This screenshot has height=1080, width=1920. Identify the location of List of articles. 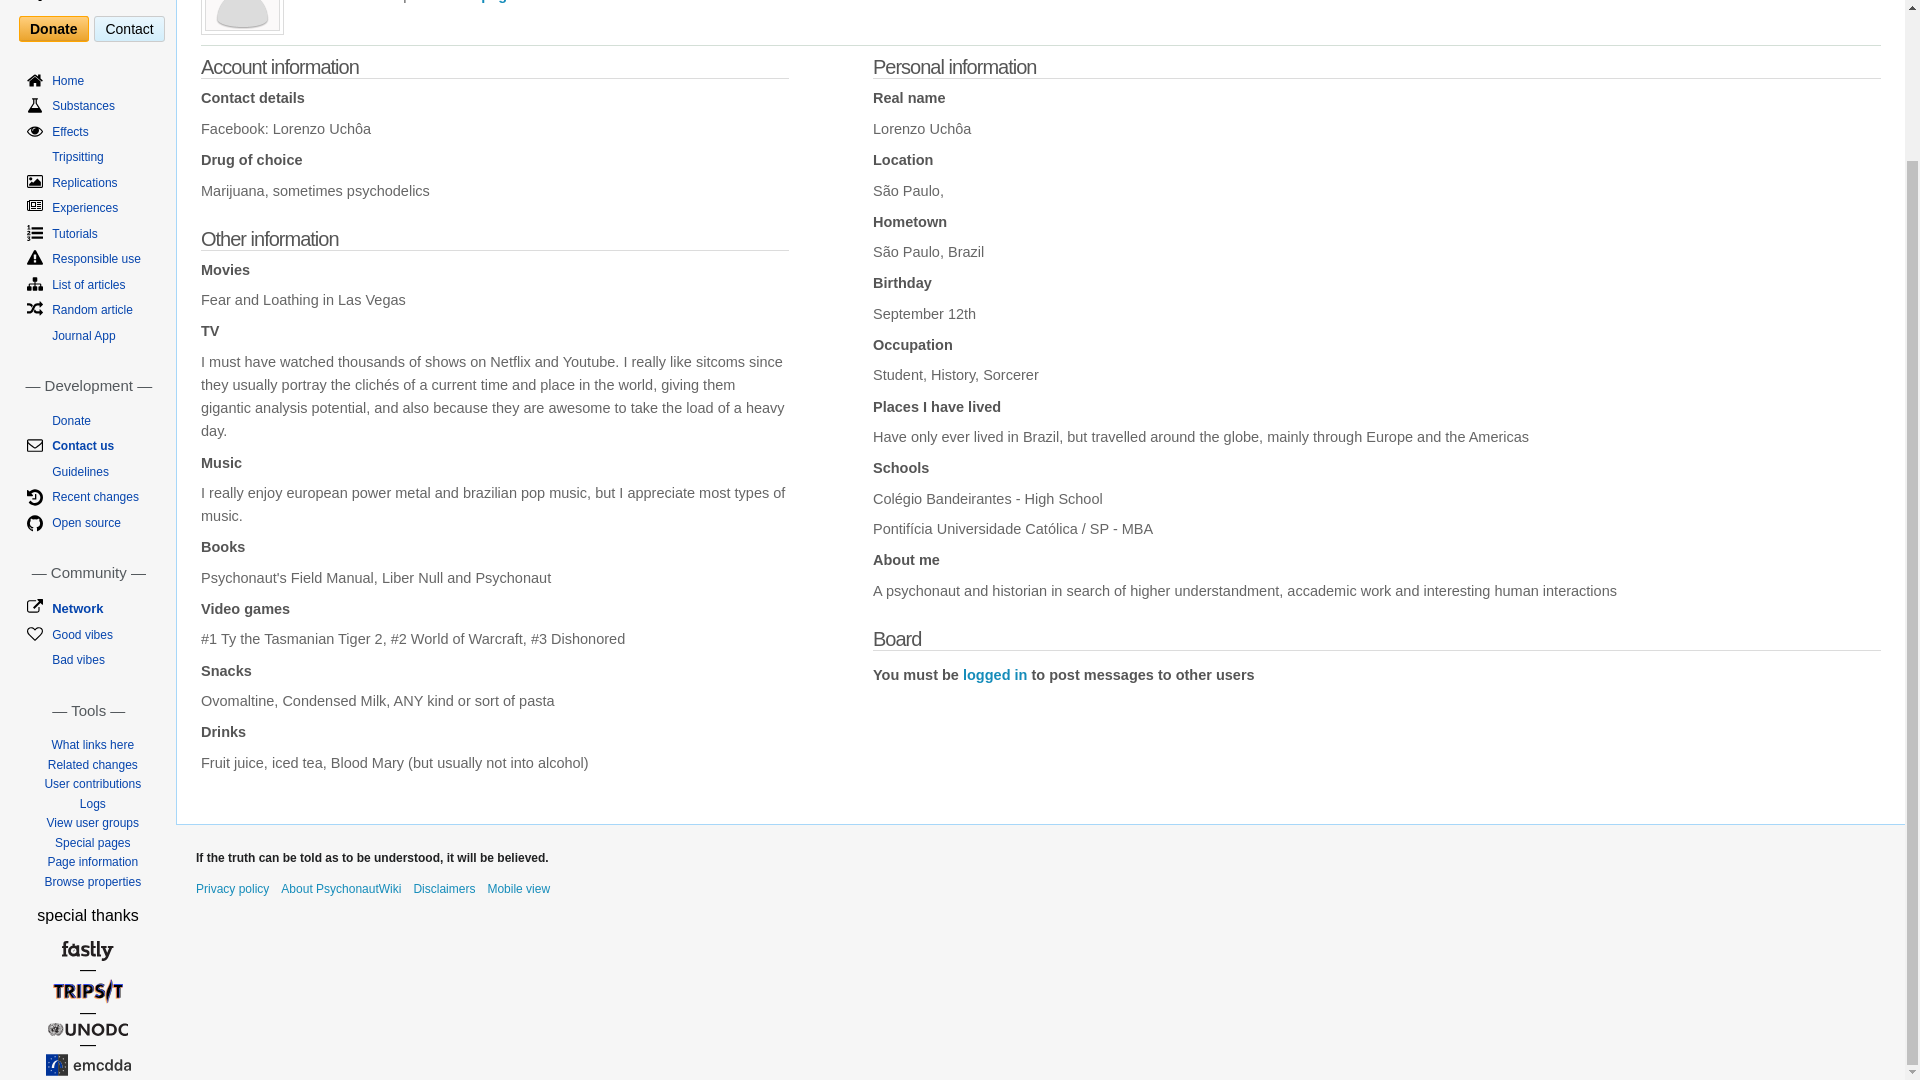
(88, 284).